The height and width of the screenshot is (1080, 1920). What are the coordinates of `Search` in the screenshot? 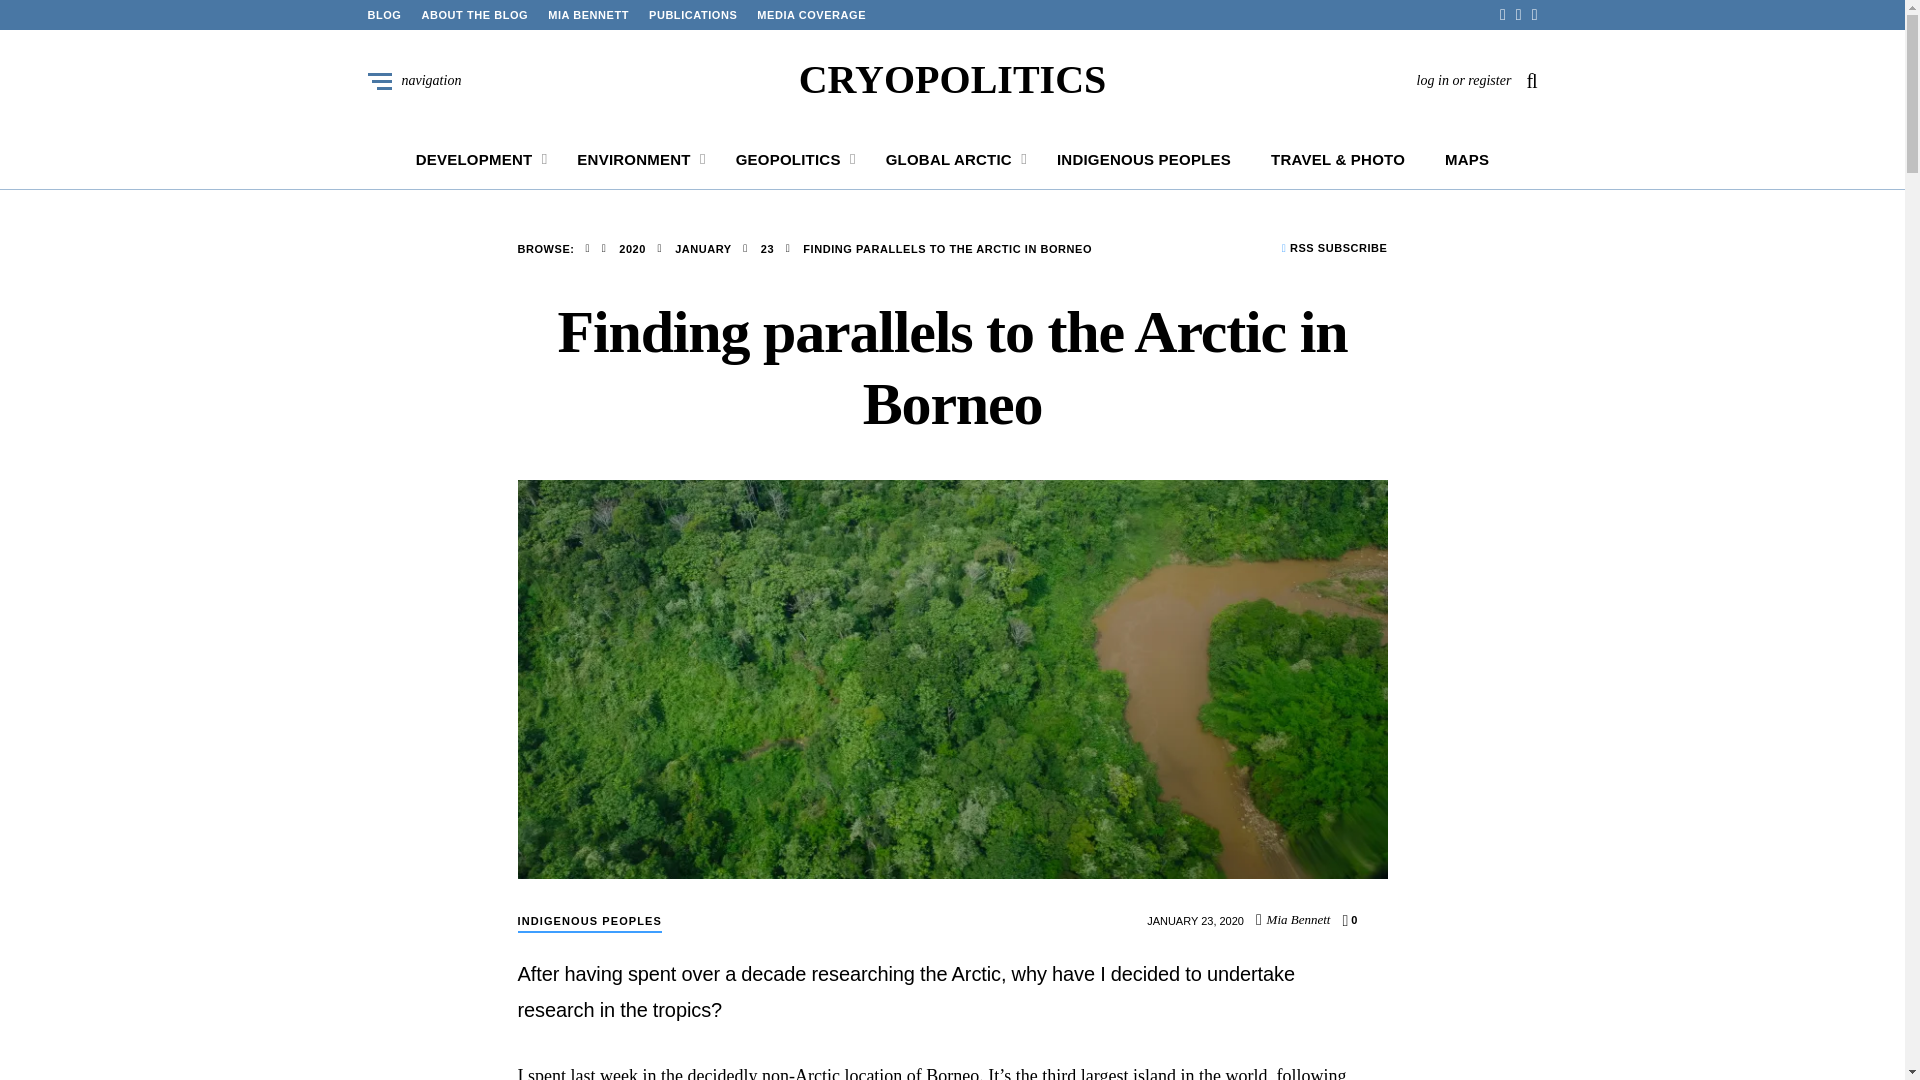 It's located at (1196, 536).